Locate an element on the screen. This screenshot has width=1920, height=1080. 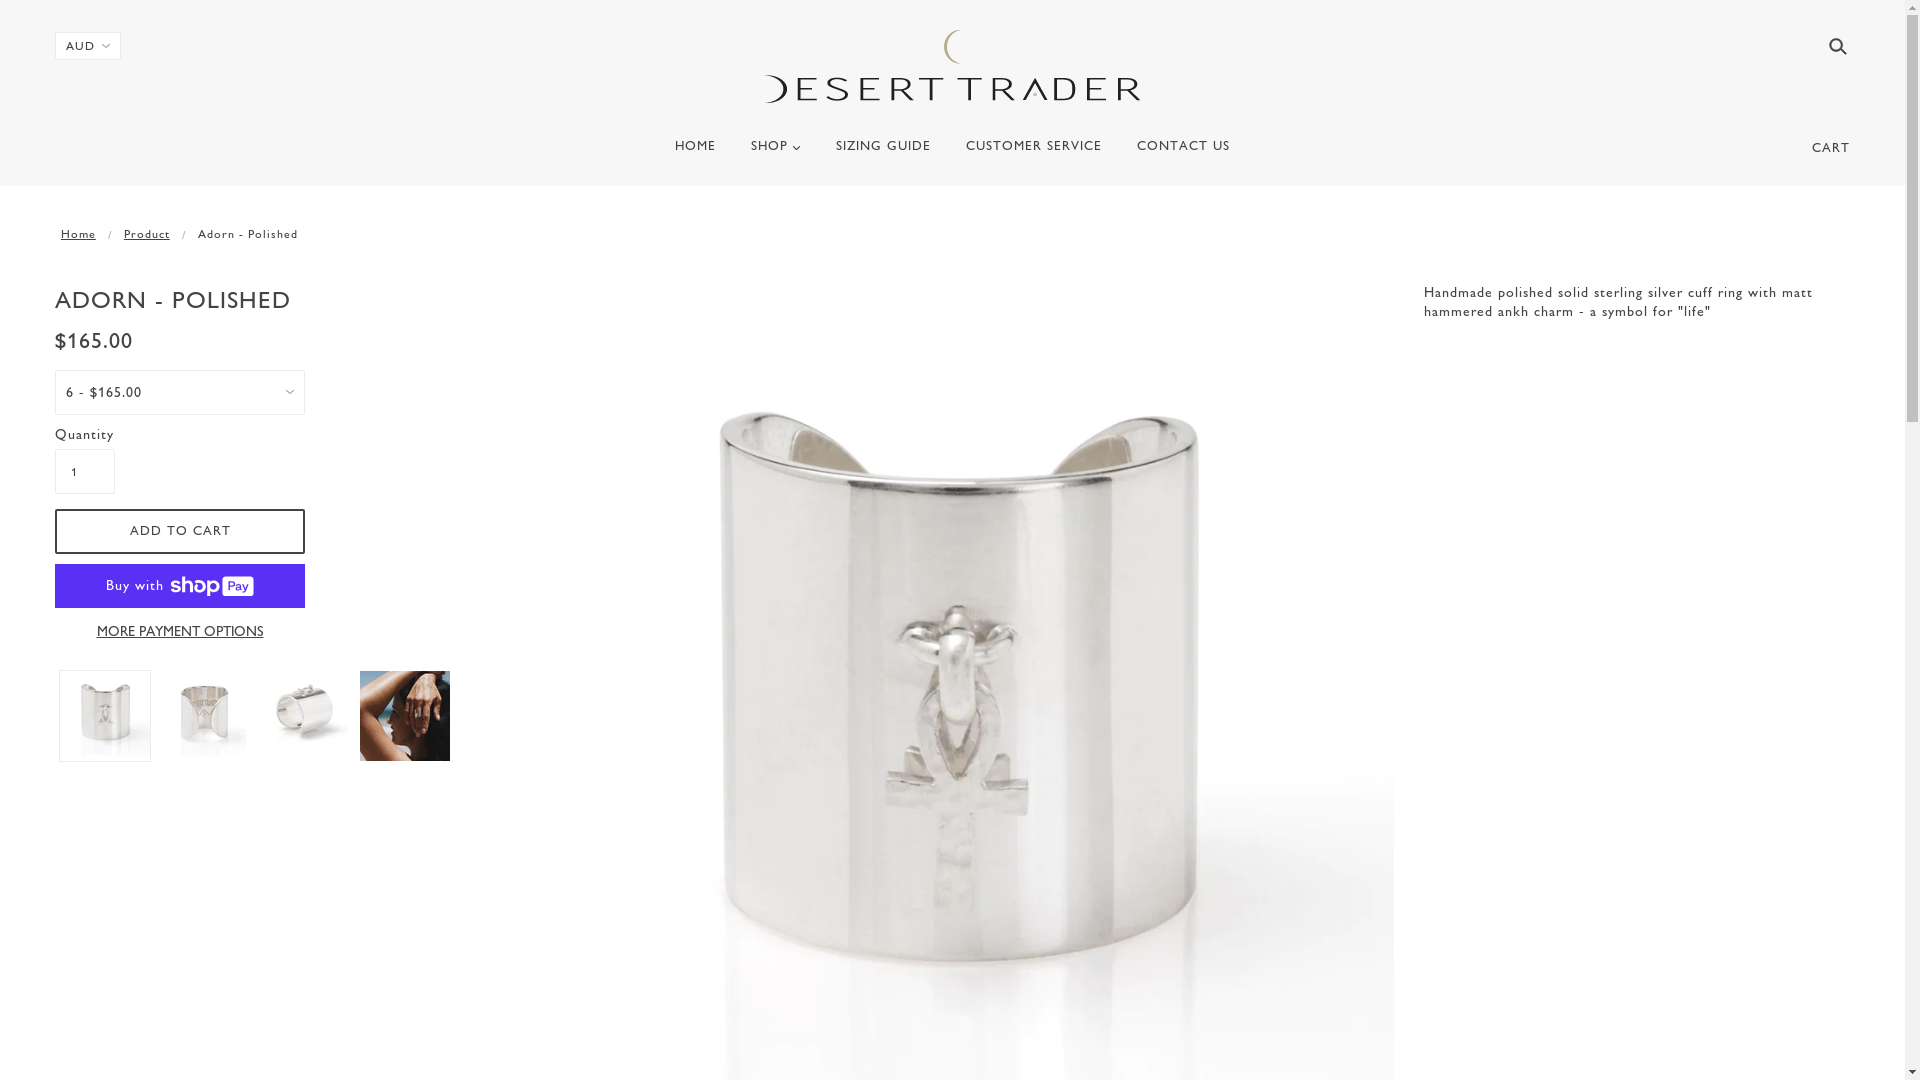
CART is located at coordinates (1831, 148).